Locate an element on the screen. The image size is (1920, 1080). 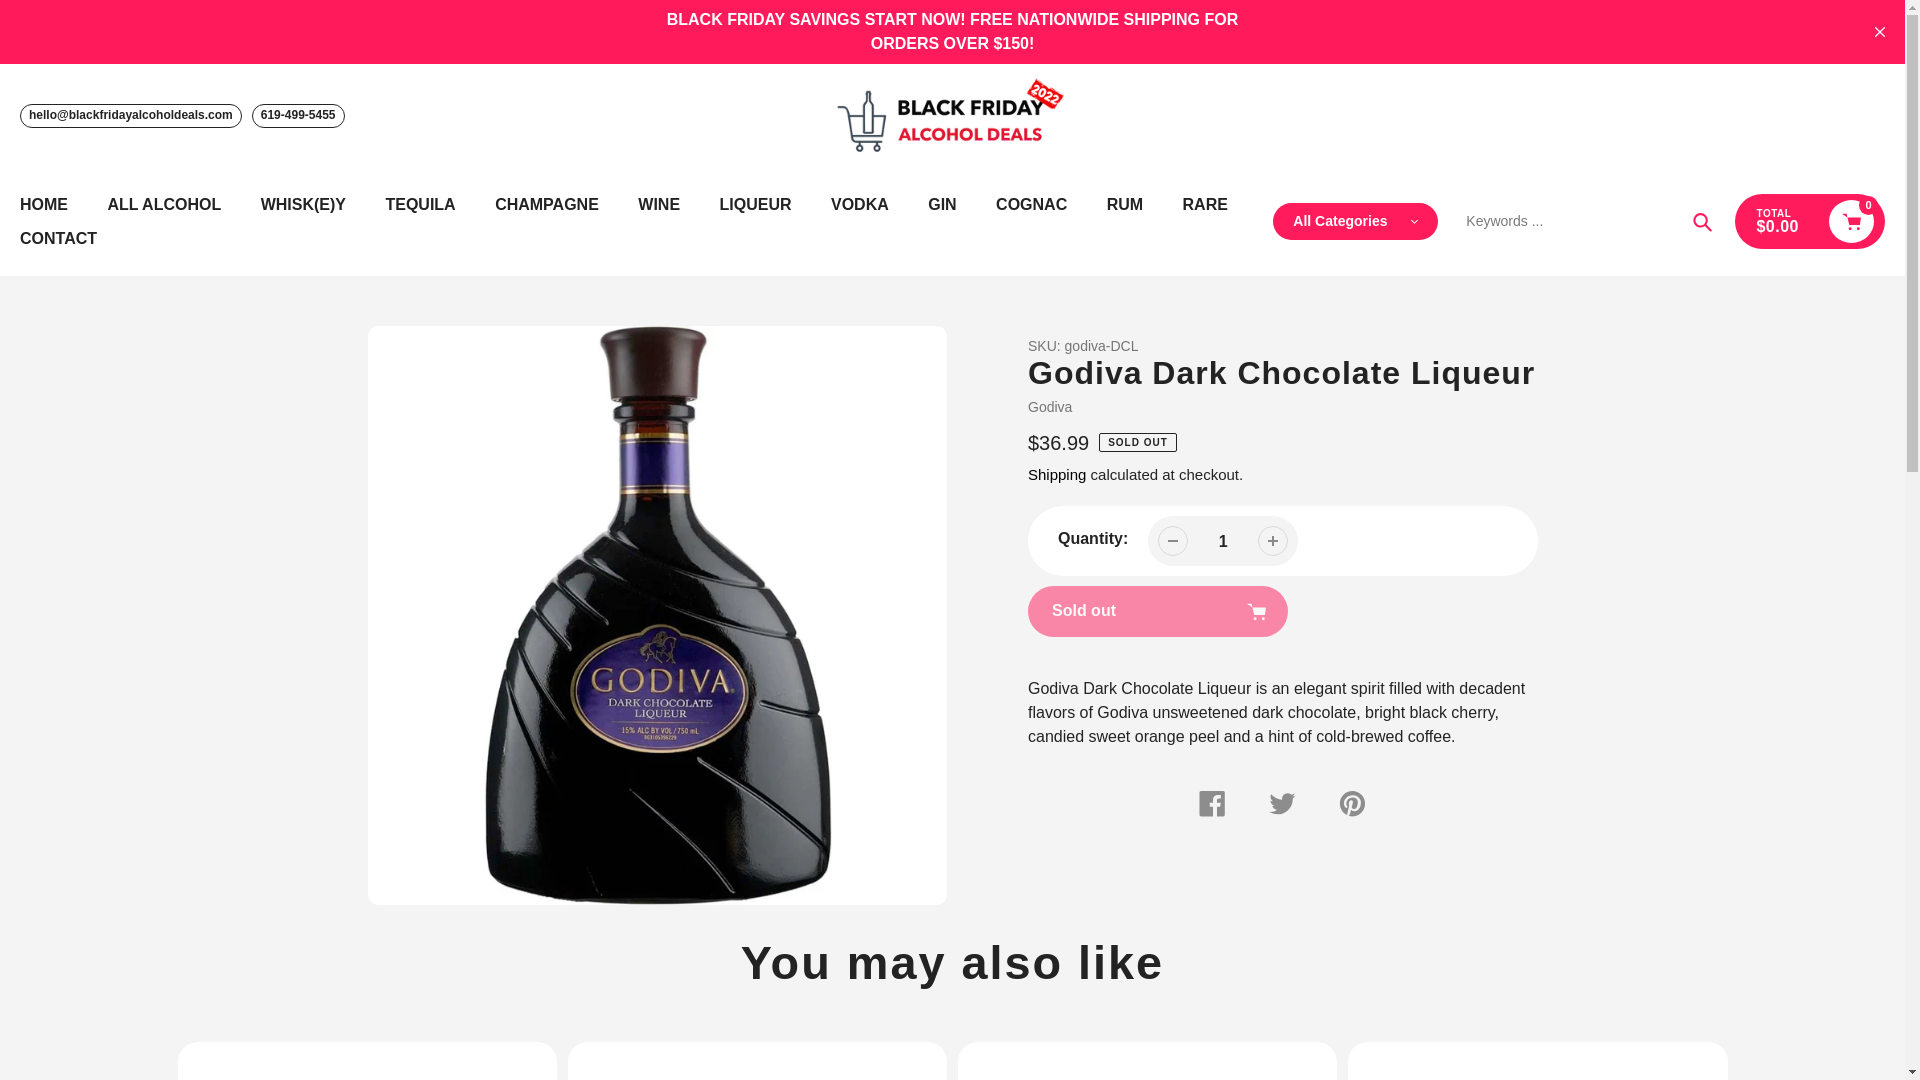
VODKA is located at coordinates (860, 205).